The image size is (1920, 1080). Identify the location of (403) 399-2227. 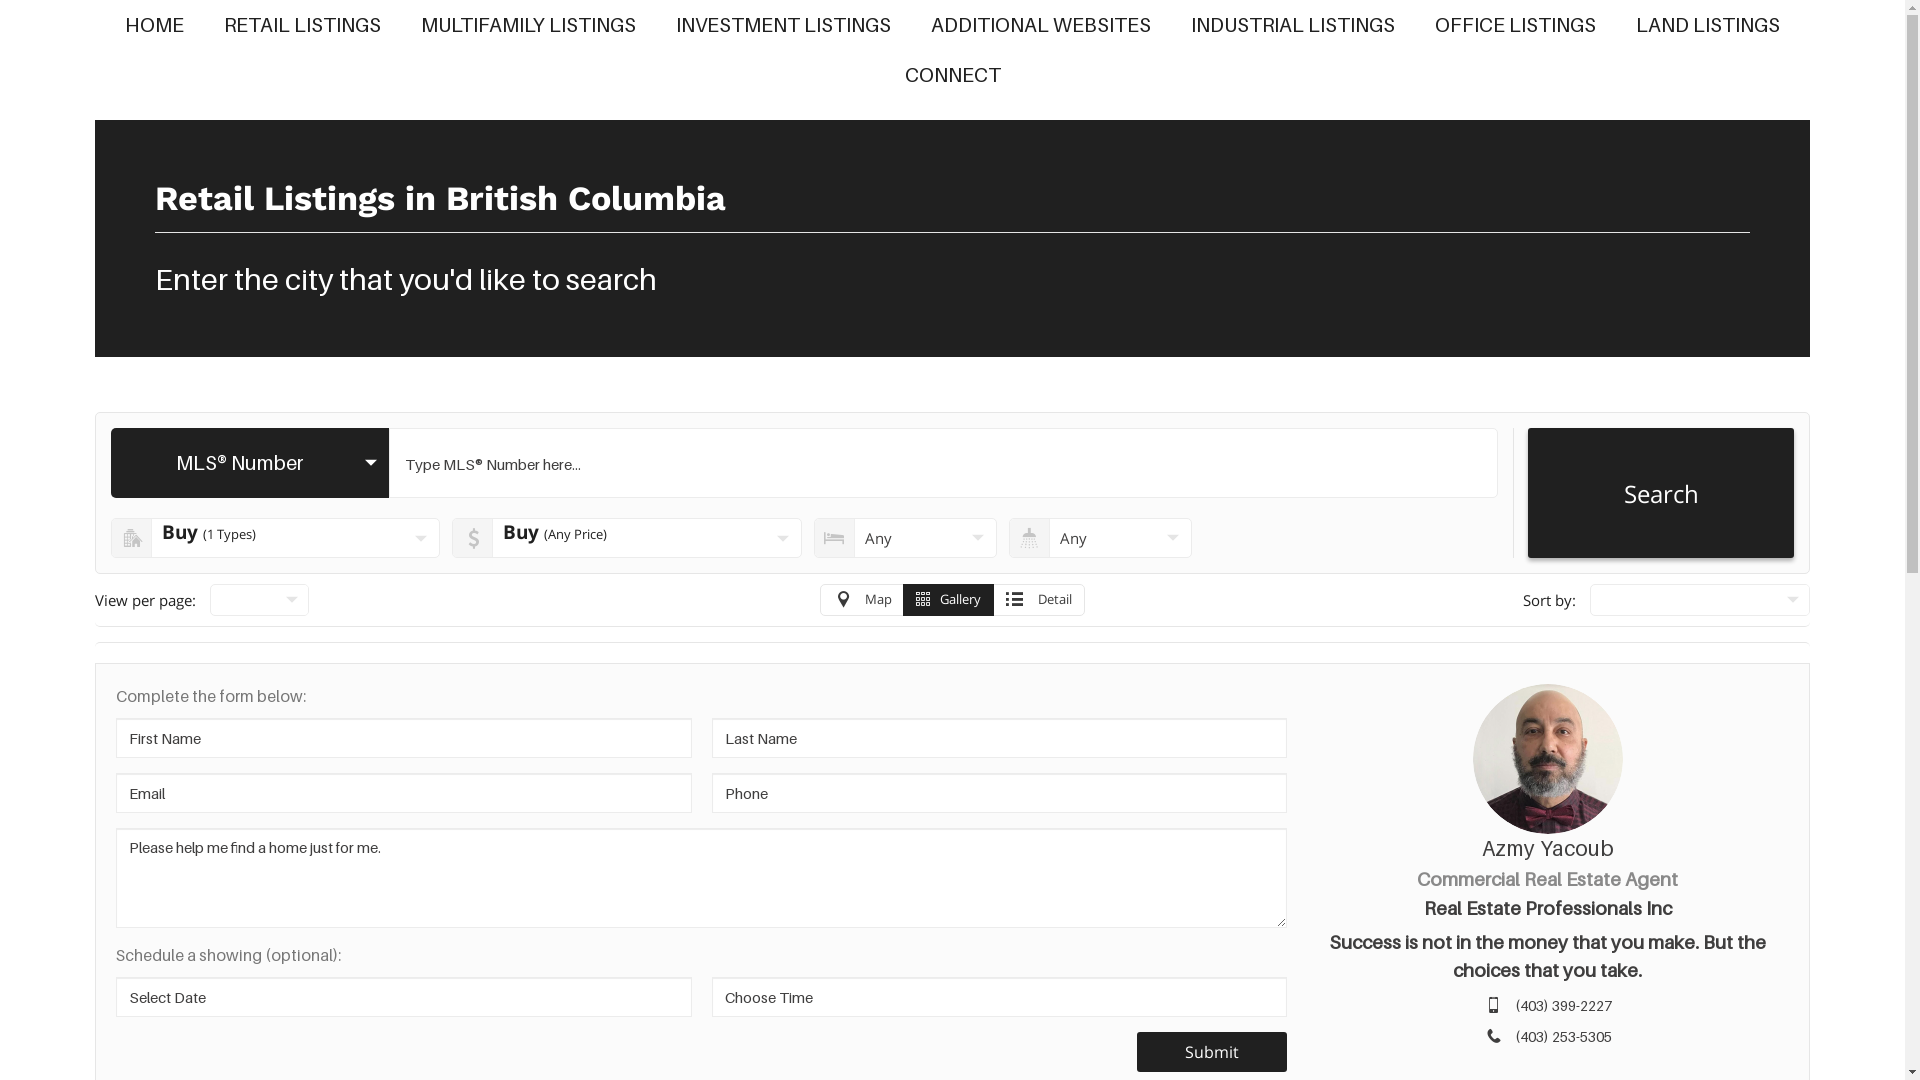
(1564, 1006).